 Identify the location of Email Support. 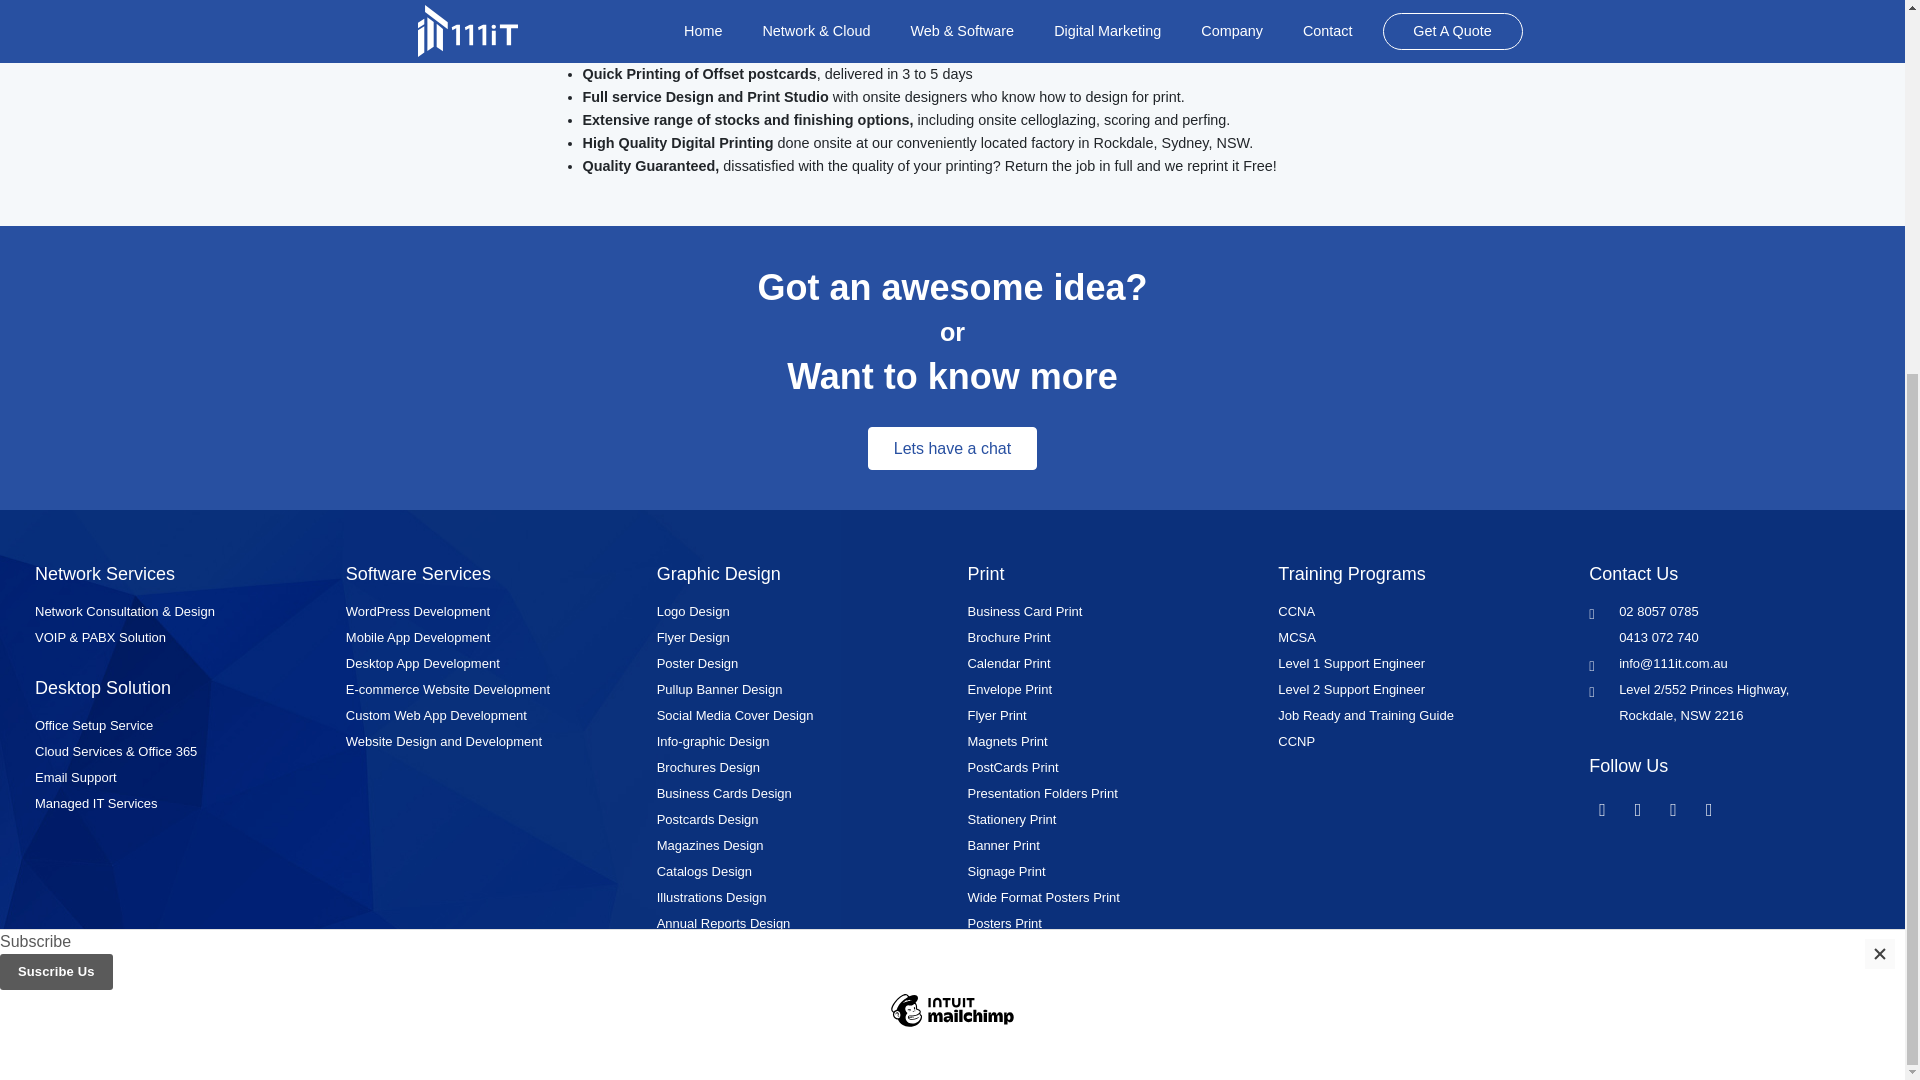
(76, 778).